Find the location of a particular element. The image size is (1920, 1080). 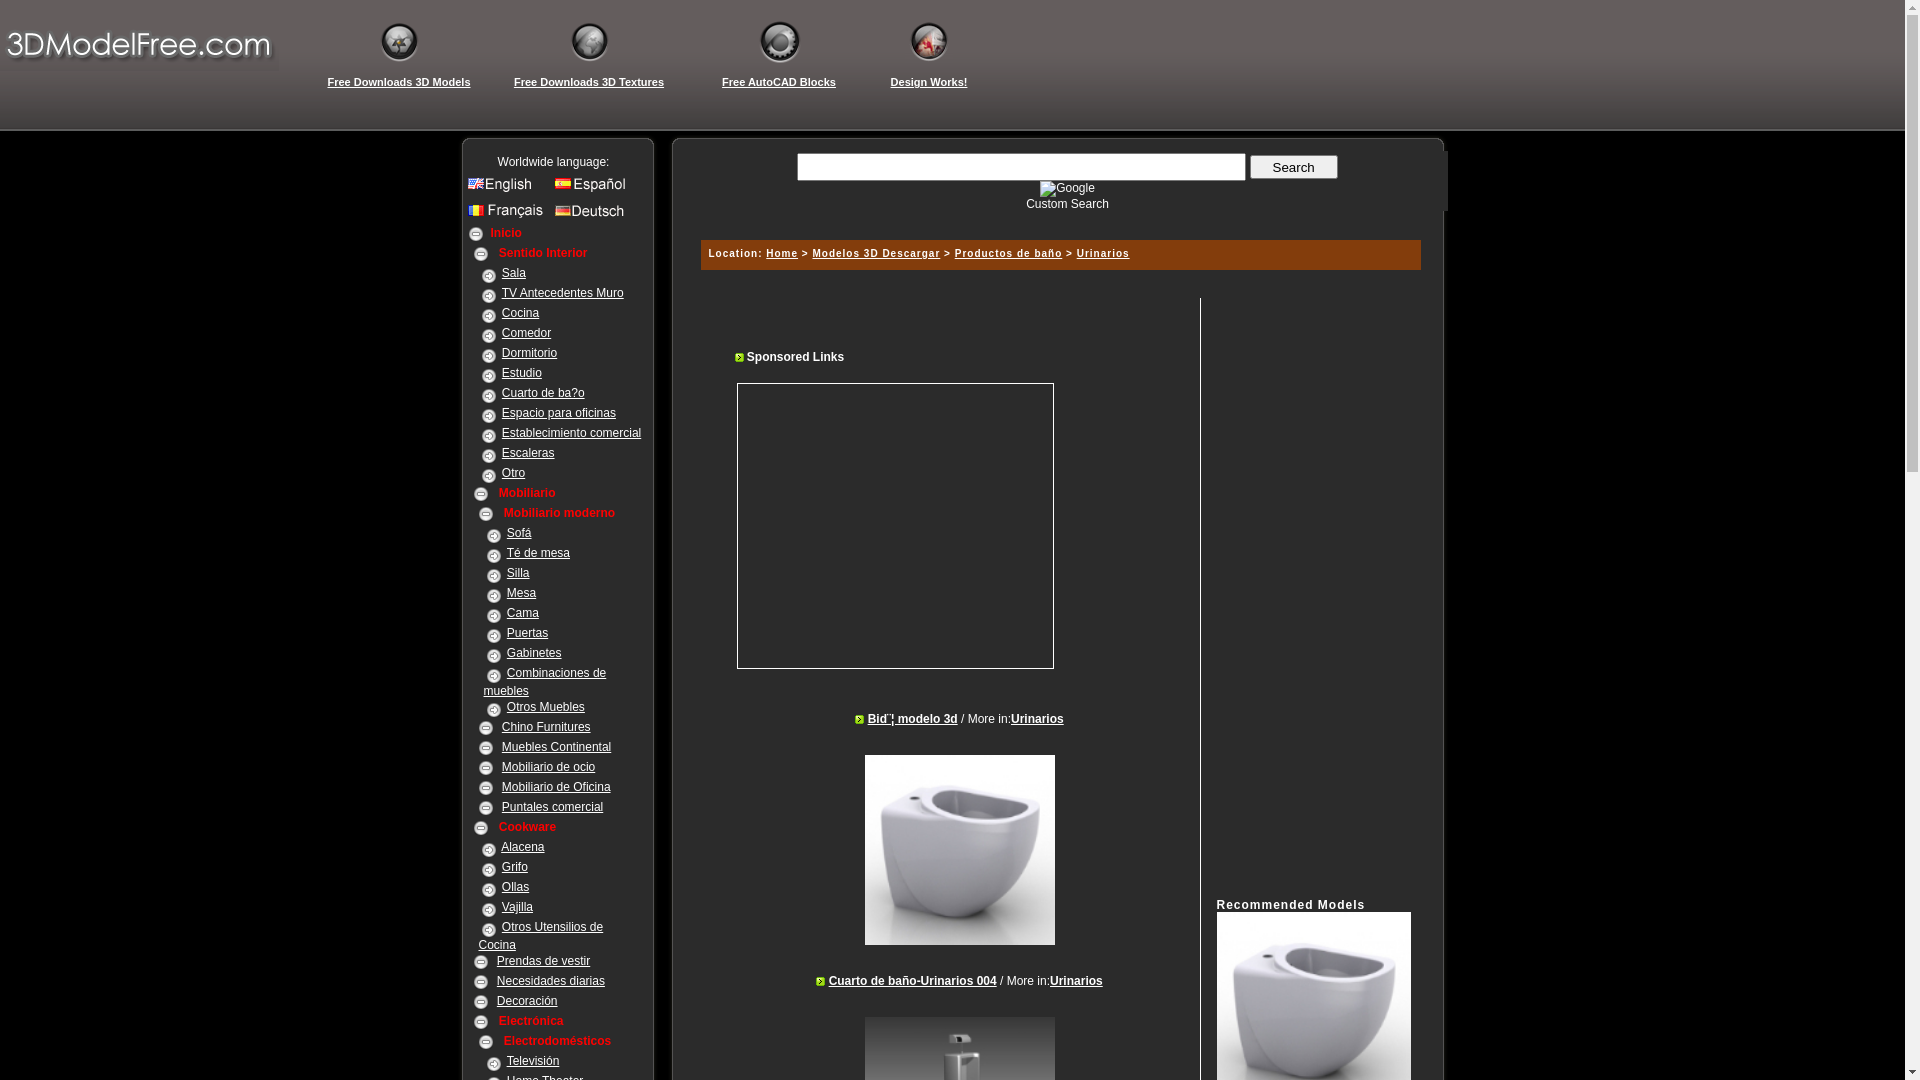

Free Downloads 3D Textures is located at coordinates (589, 82).